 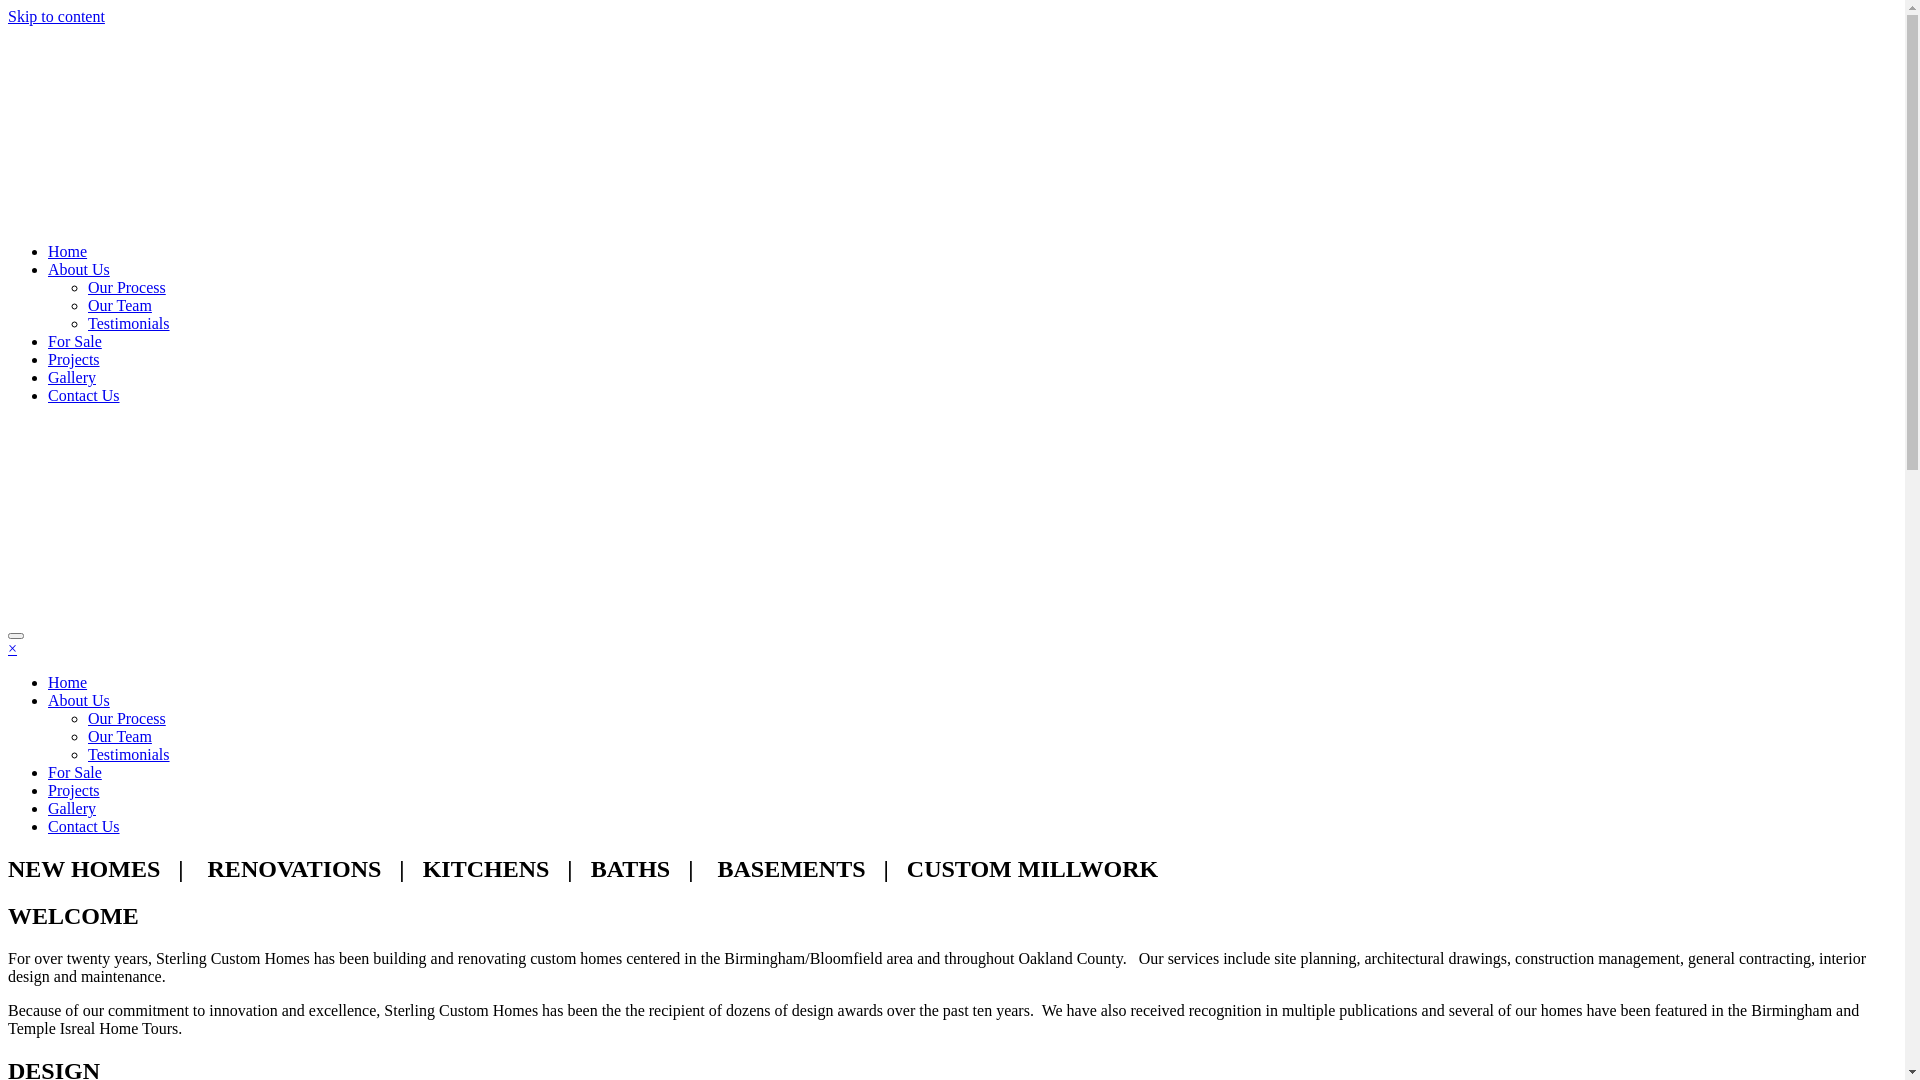 What do you see at coordinates (68, 682) in the screenshot?
I see `Home` at bounding box center [68, 682].